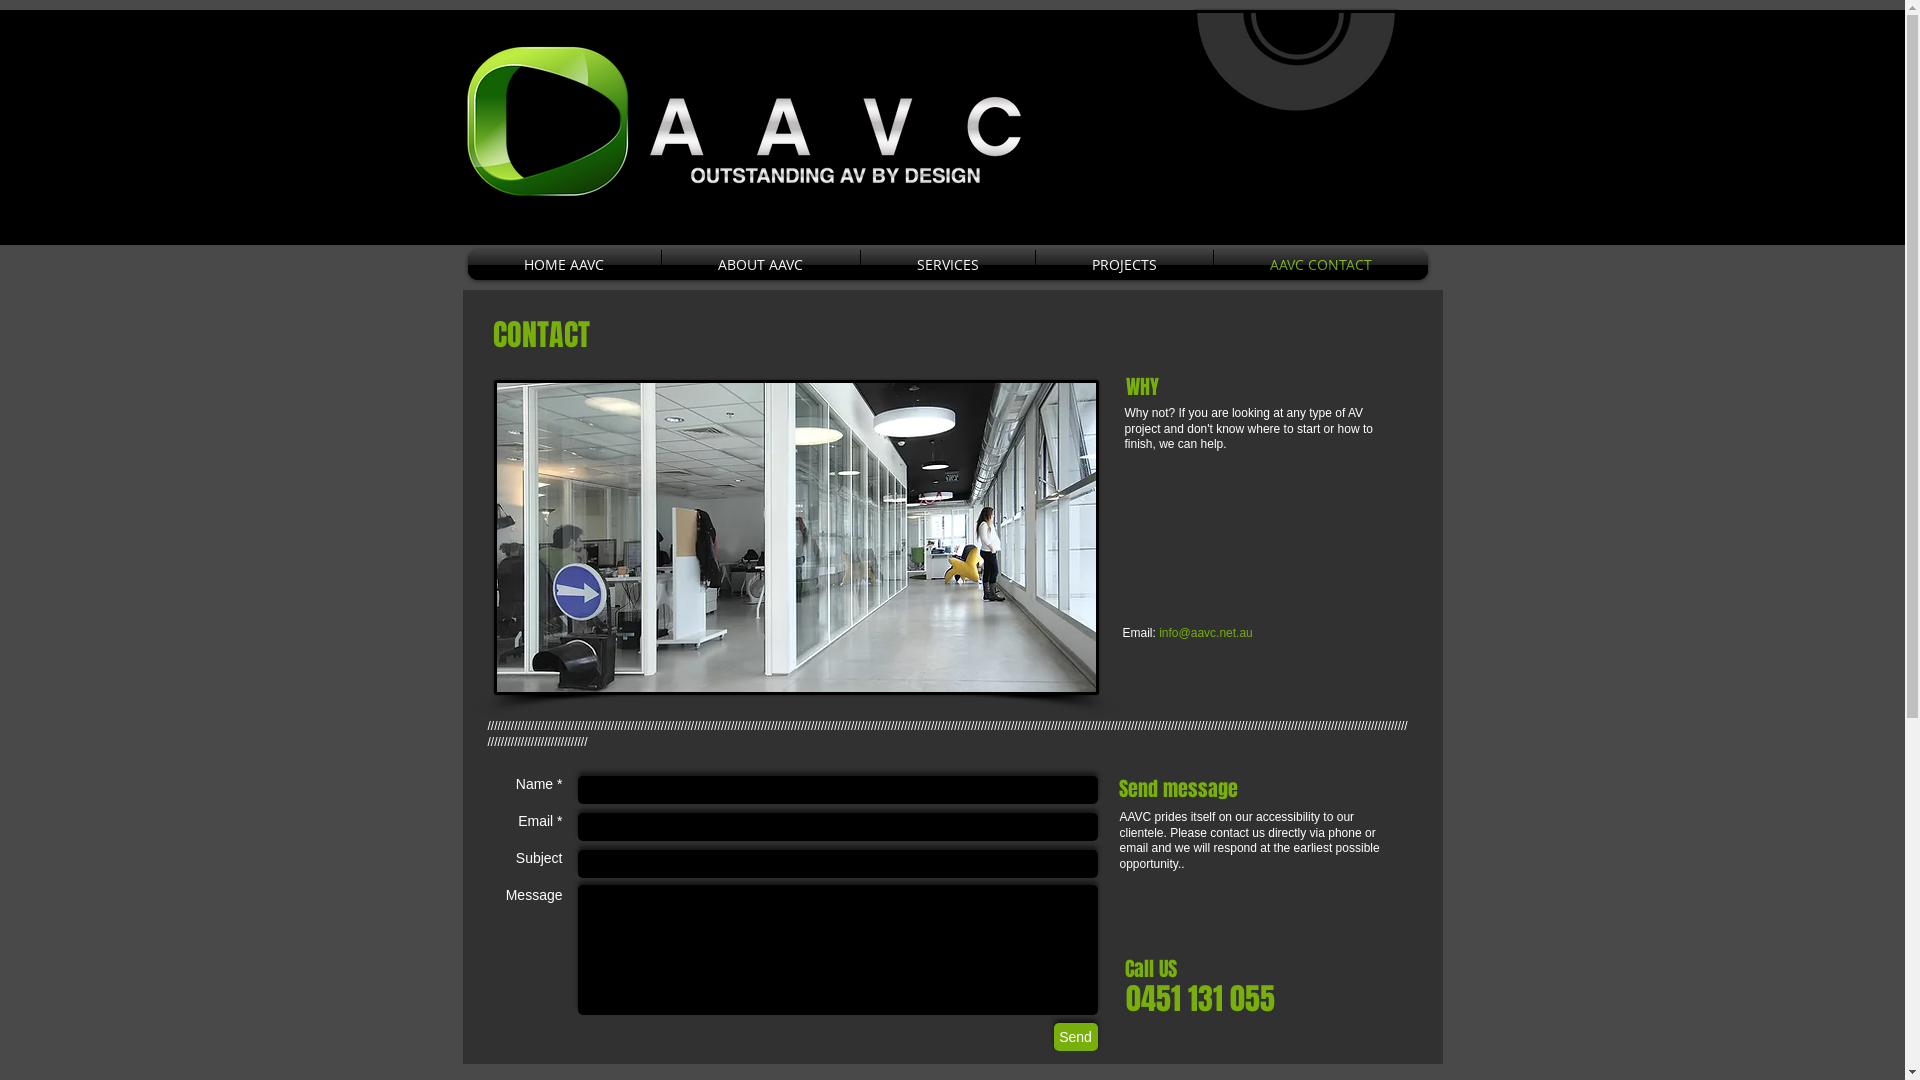 The width and height of the screenshot is (1920, 1080). I want to click on SERVICES, so click(947, 265).